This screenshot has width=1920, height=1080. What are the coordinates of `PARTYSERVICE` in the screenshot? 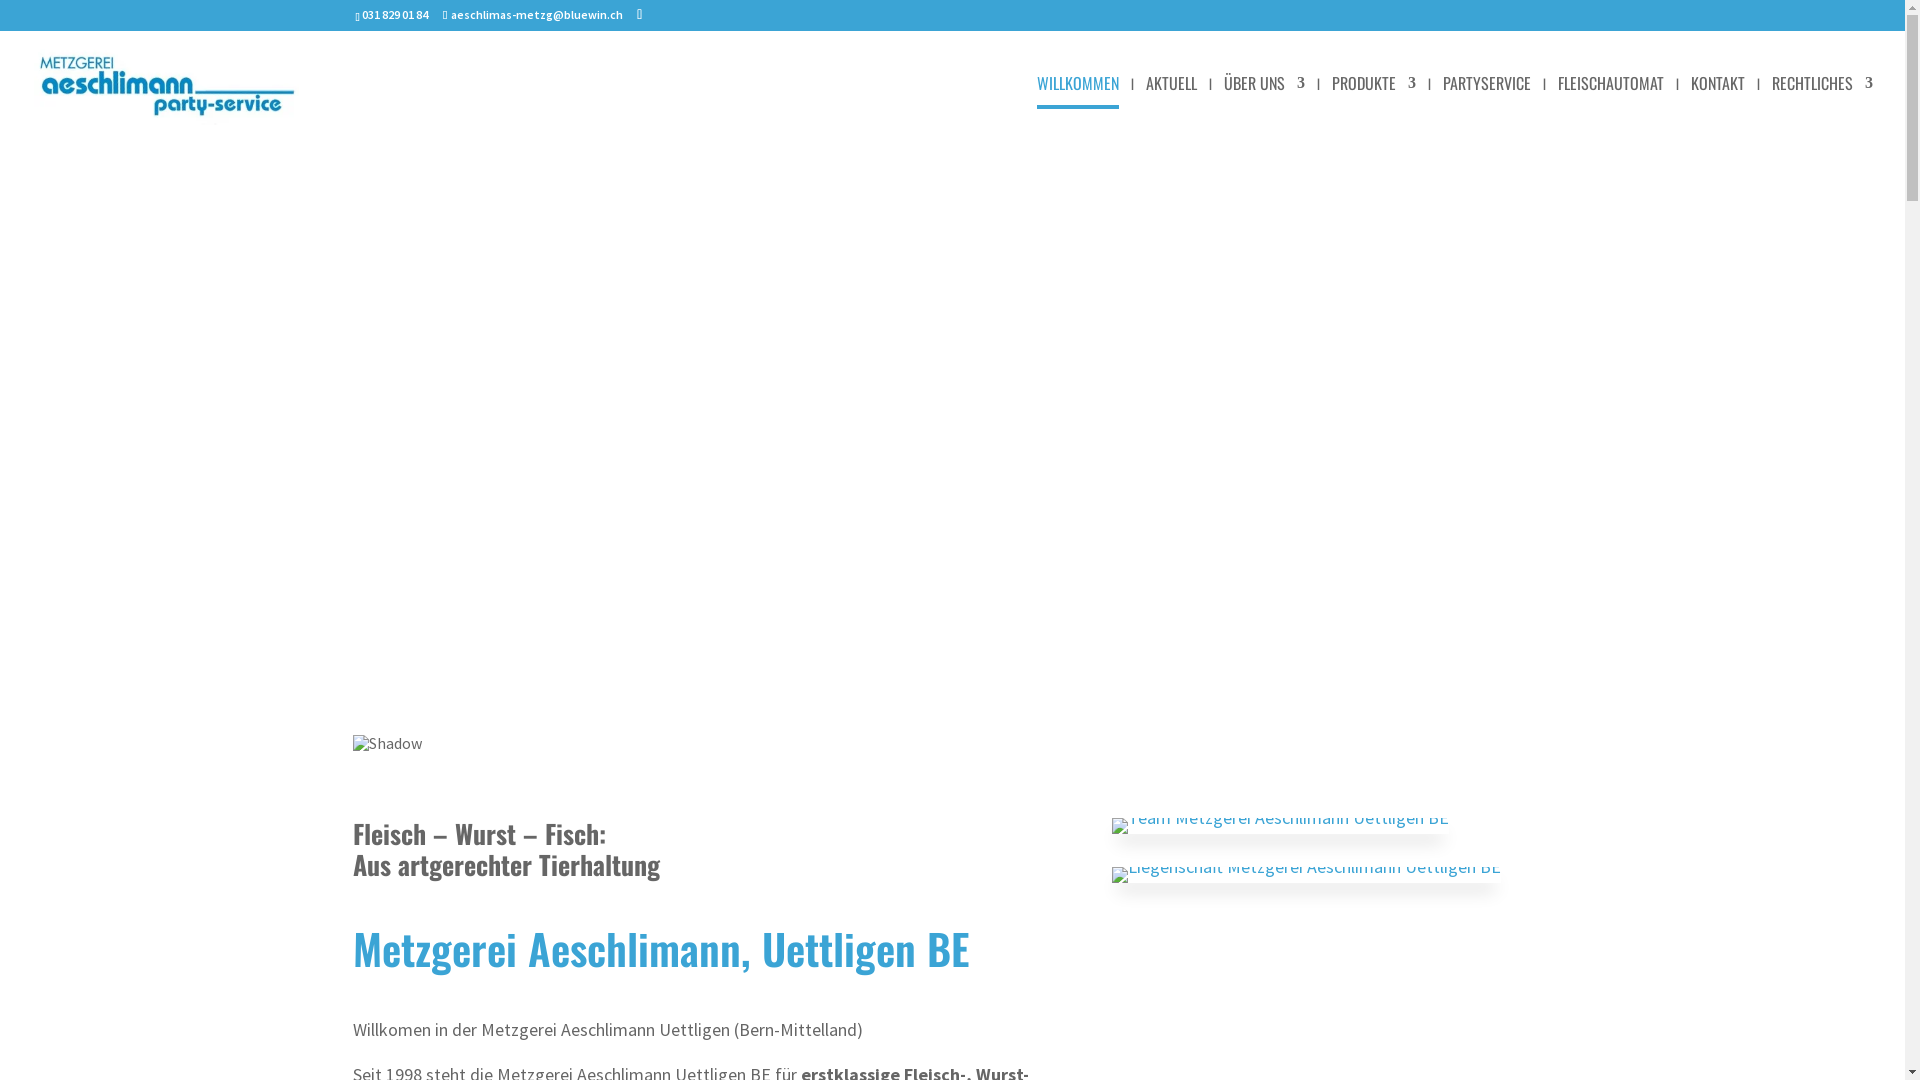 It's located at (1487, 106).